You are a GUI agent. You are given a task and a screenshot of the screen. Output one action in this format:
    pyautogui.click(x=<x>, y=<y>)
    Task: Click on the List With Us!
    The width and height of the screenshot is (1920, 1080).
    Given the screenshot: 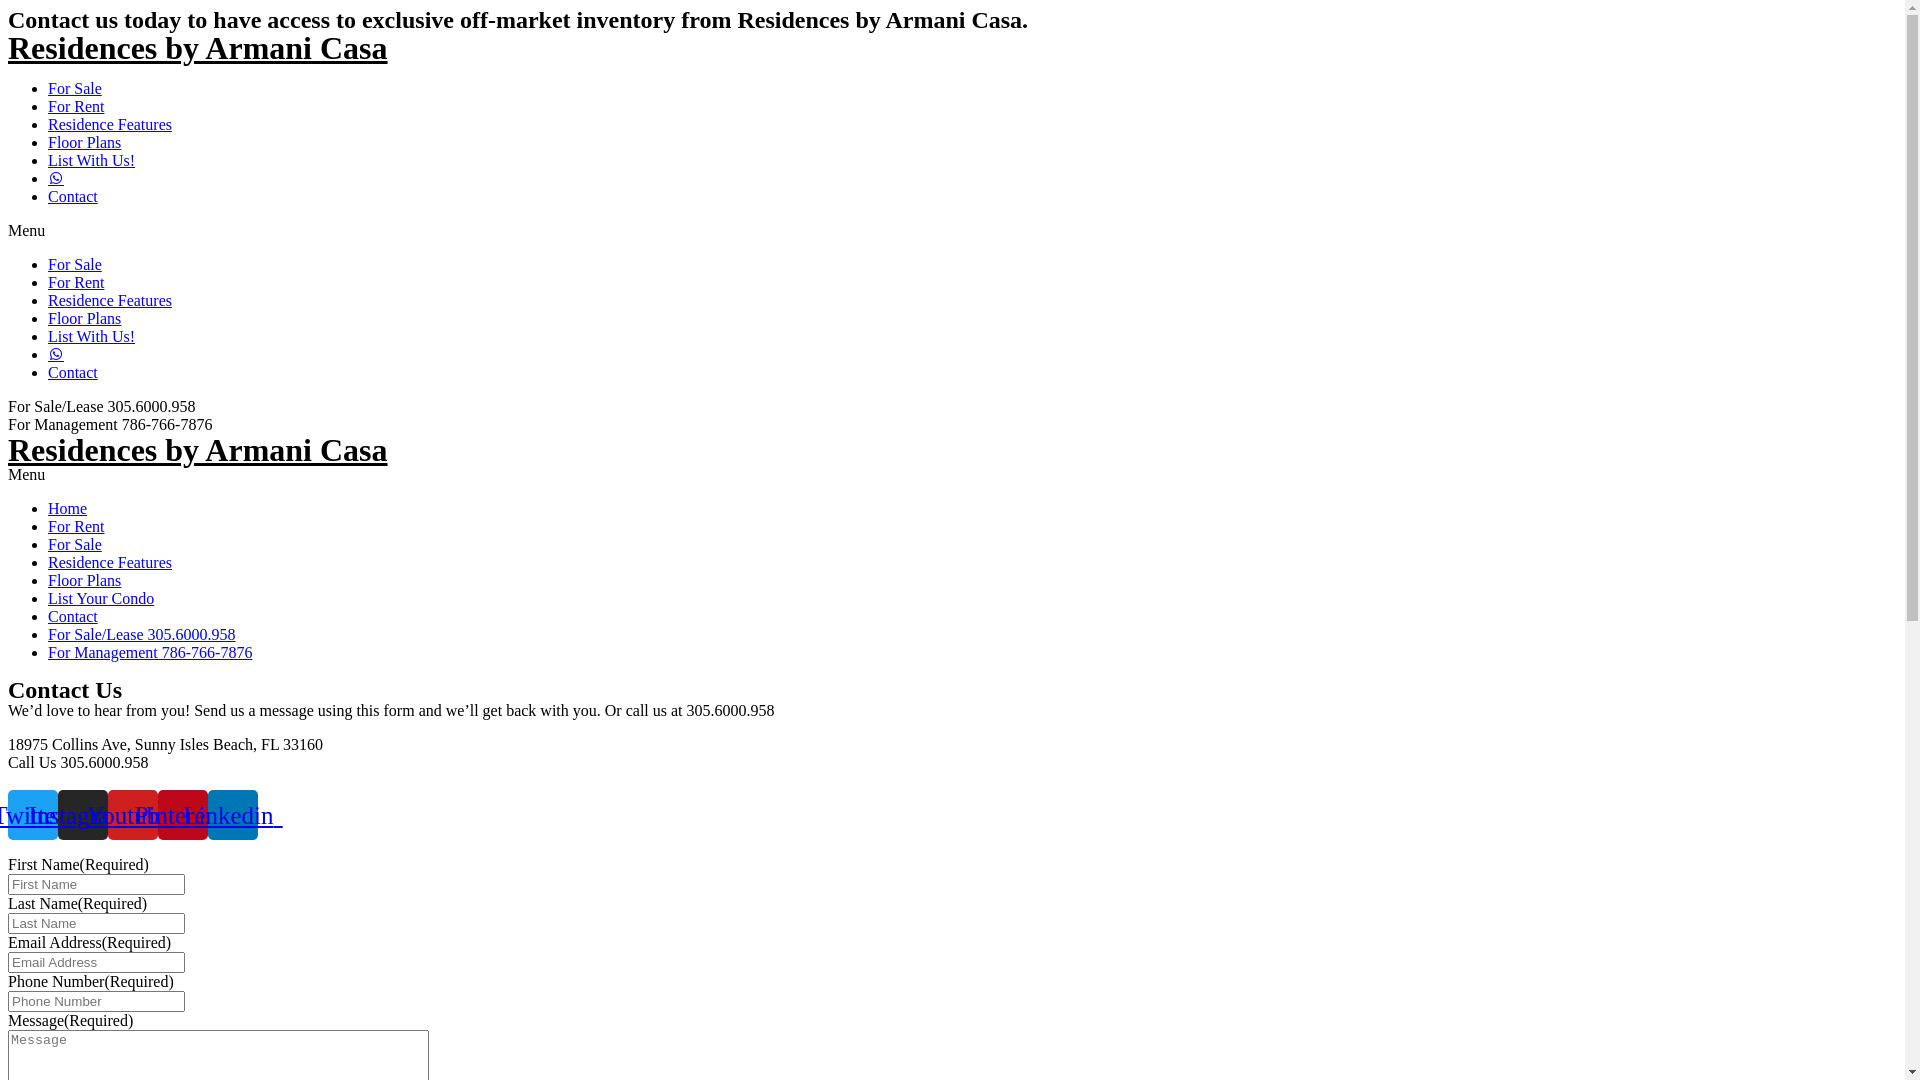 What is the action you would take?
    pyautogui.click(x=92, y=336)
    